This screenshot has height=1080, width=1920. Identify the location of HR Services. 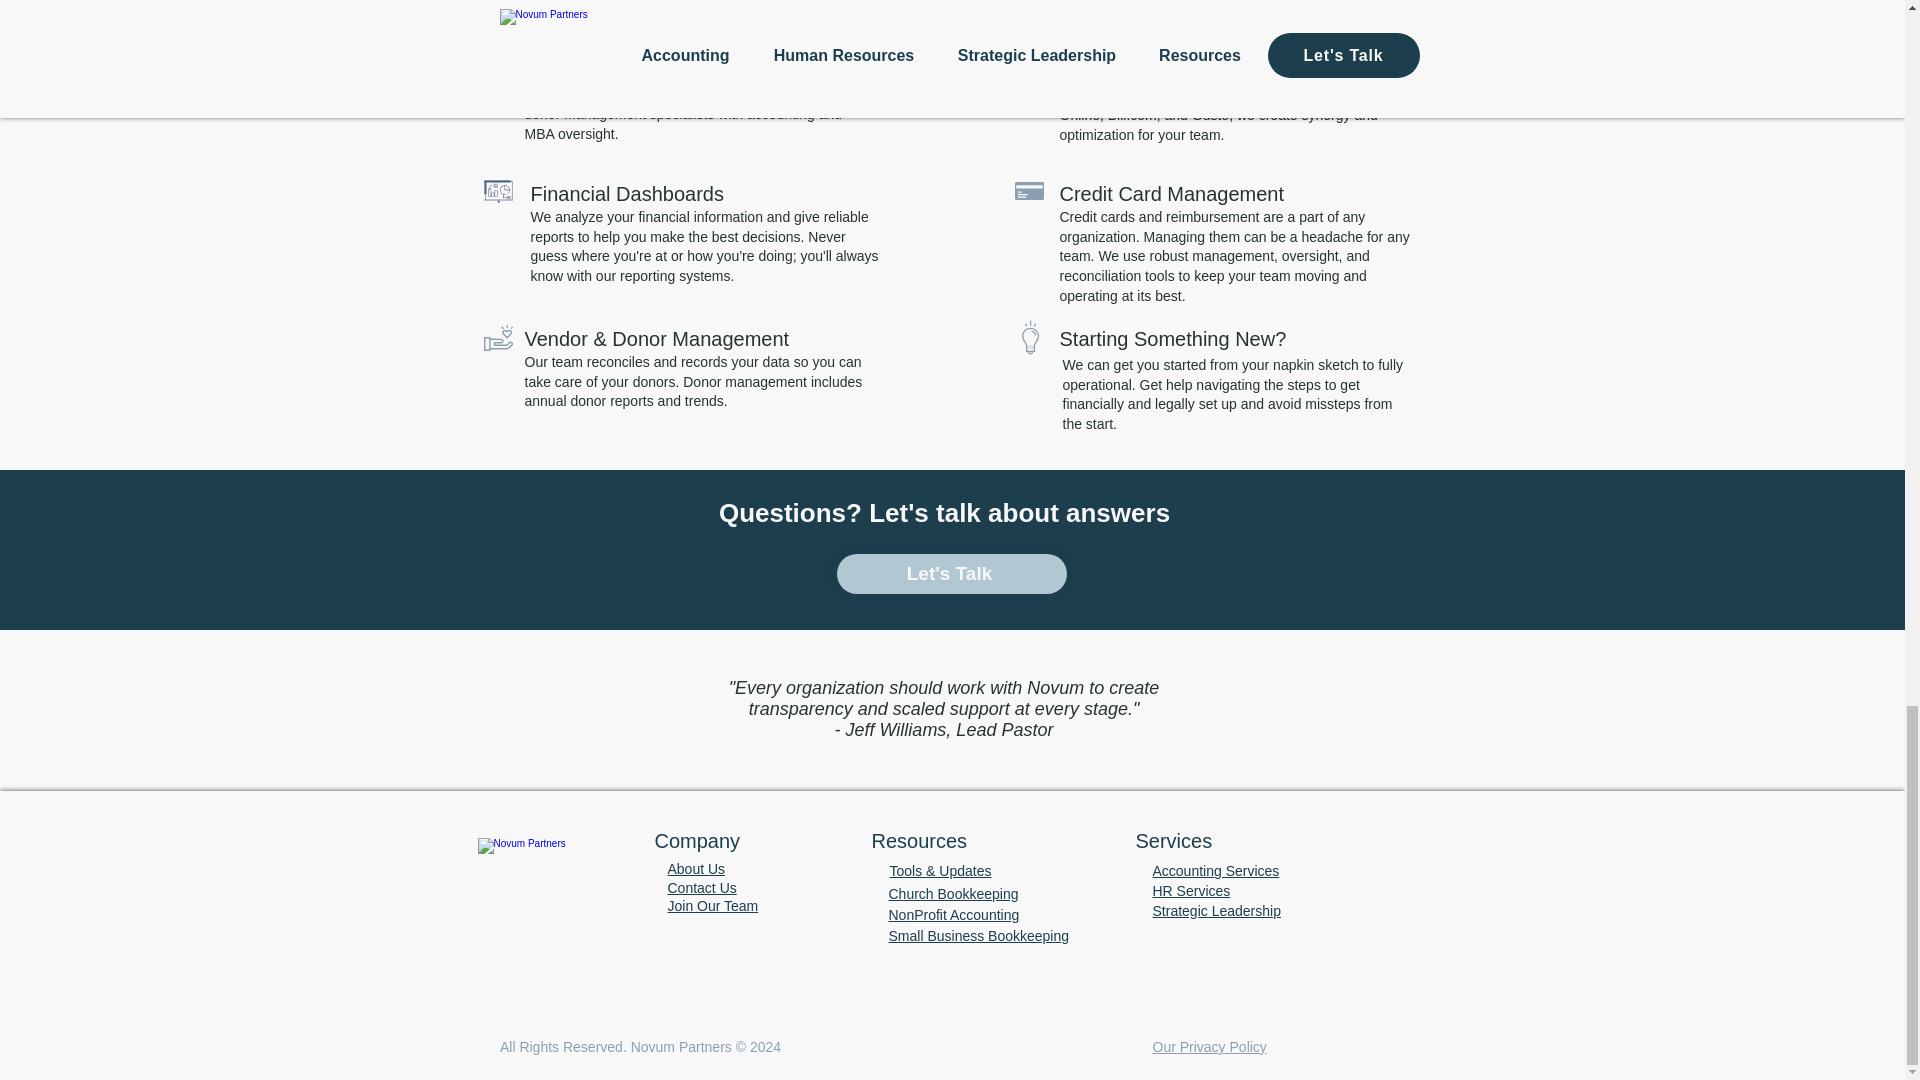
(1191, 890).